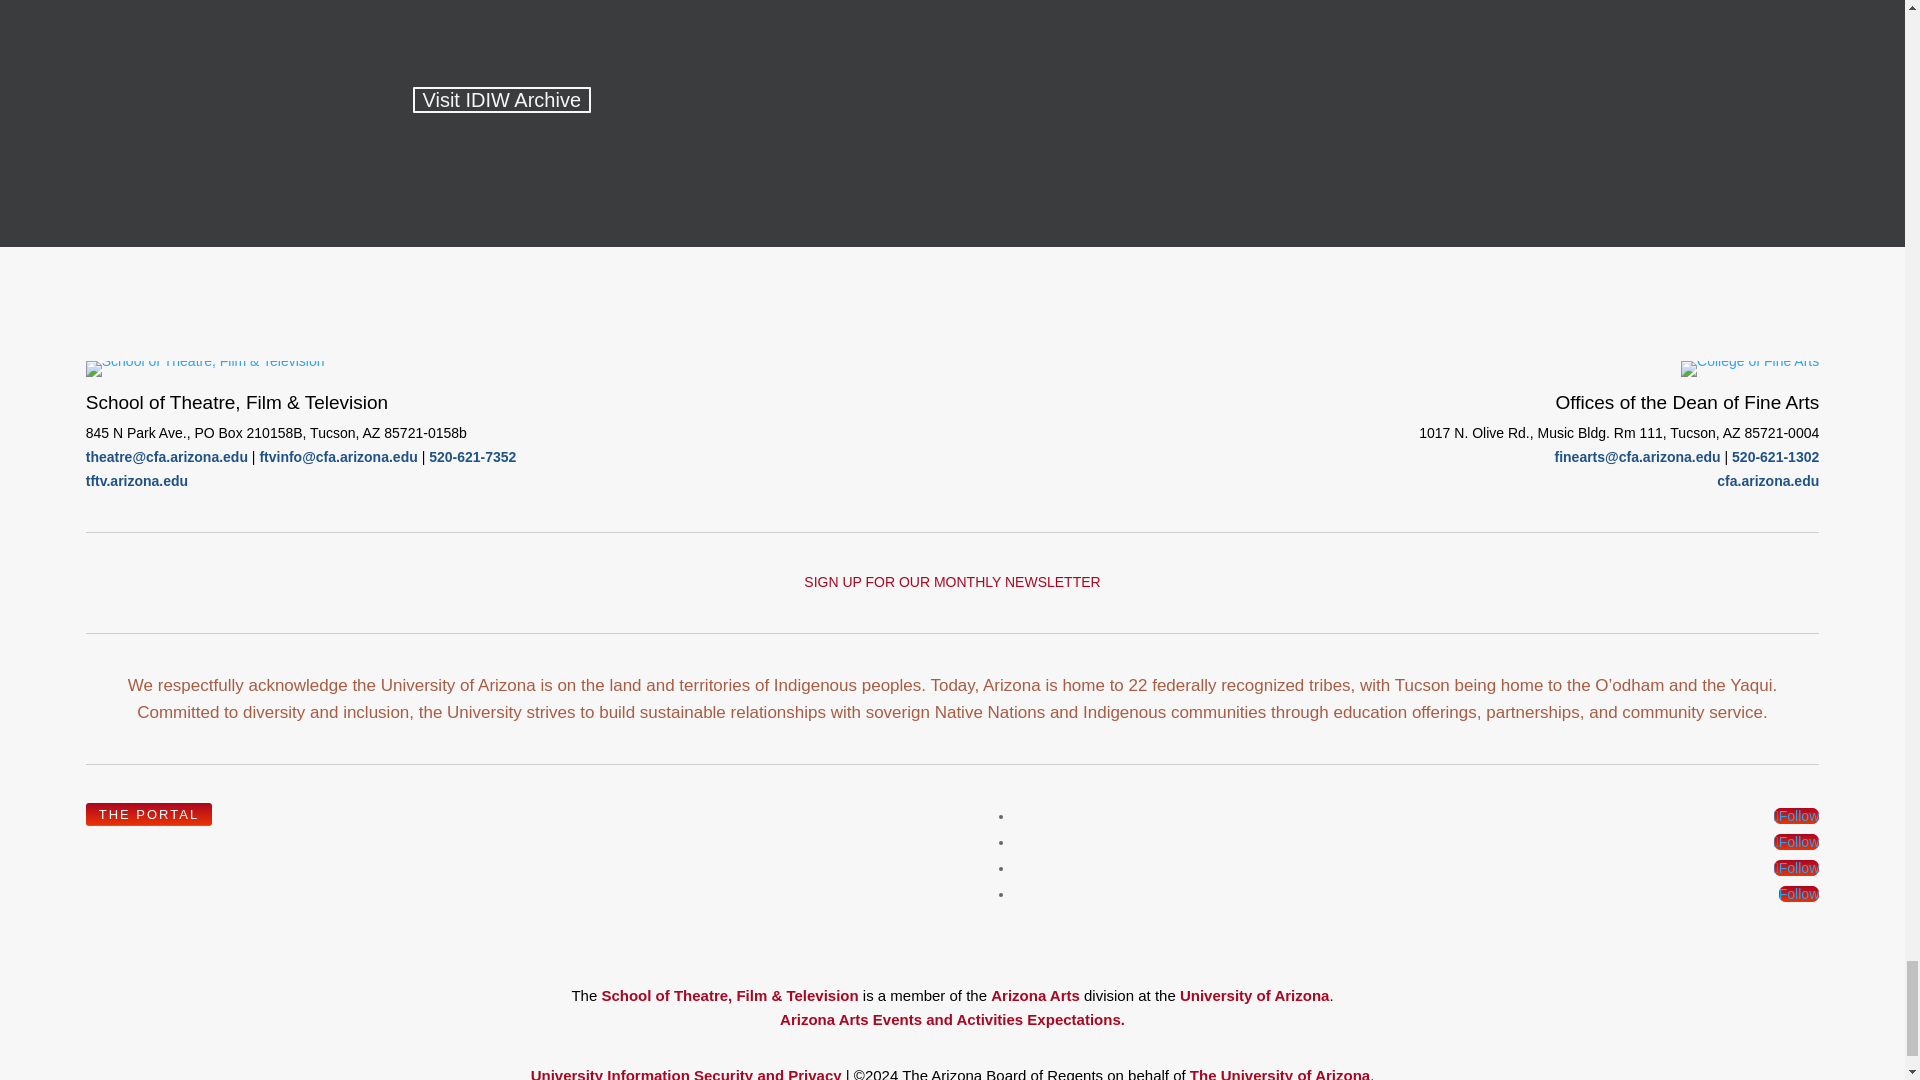 The height and width of the screenshot is (1080, 1920). I want to click on Visit IDIW Archive, so click(502, 100).